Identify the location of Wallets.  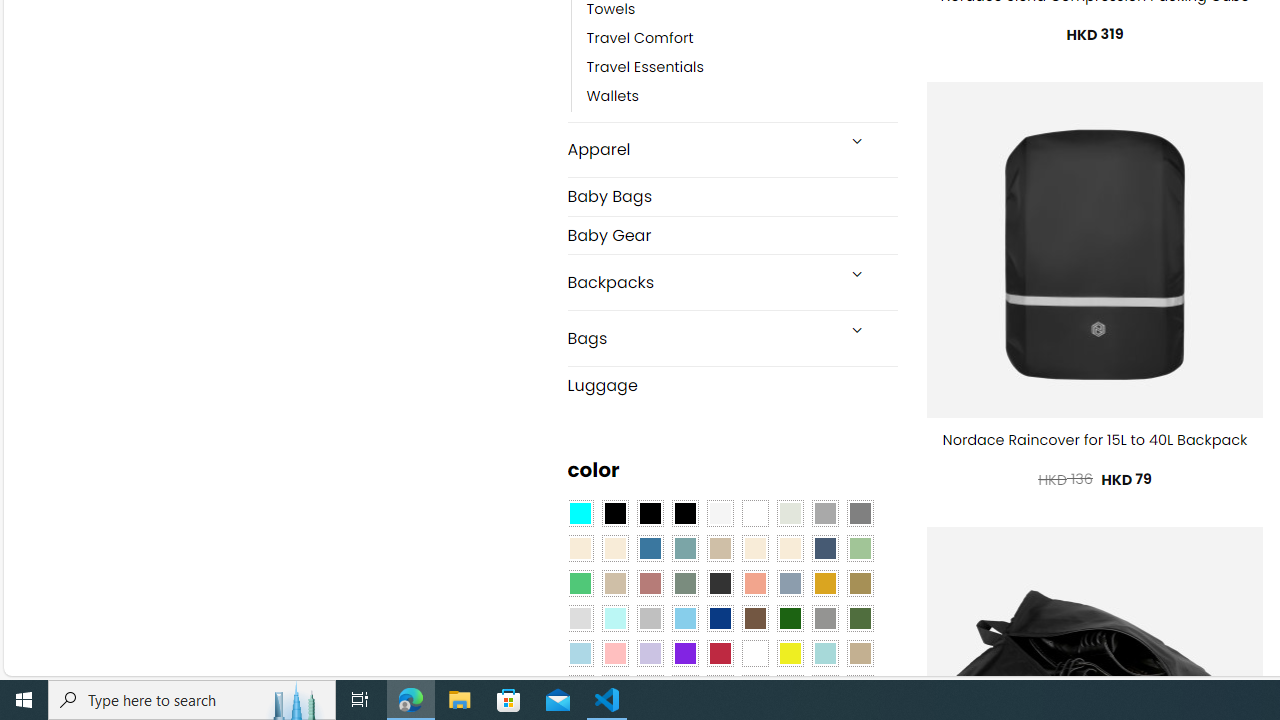
(742, 97).